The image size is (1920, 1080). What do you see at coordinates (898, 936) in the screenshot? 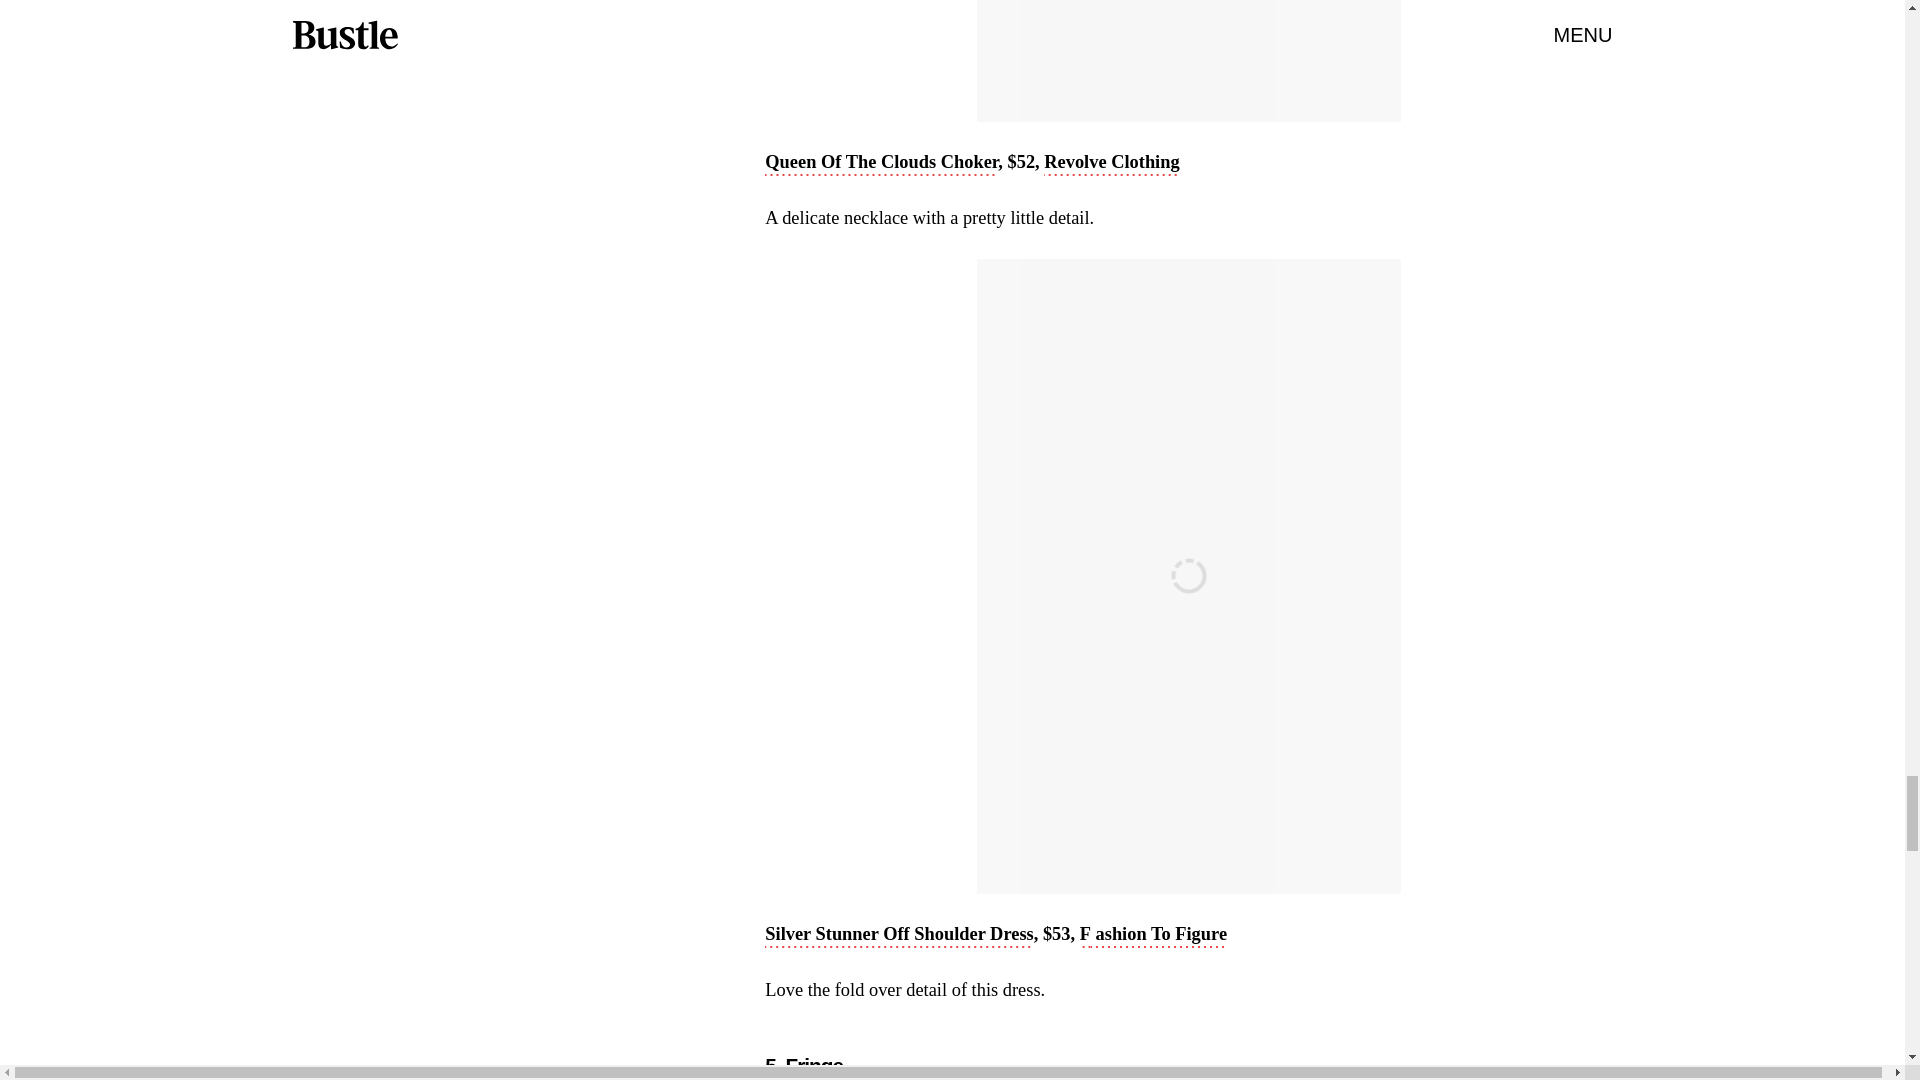
I see `Silver Stunner Off Shoulder Dress` at bounding box center [898, 936].